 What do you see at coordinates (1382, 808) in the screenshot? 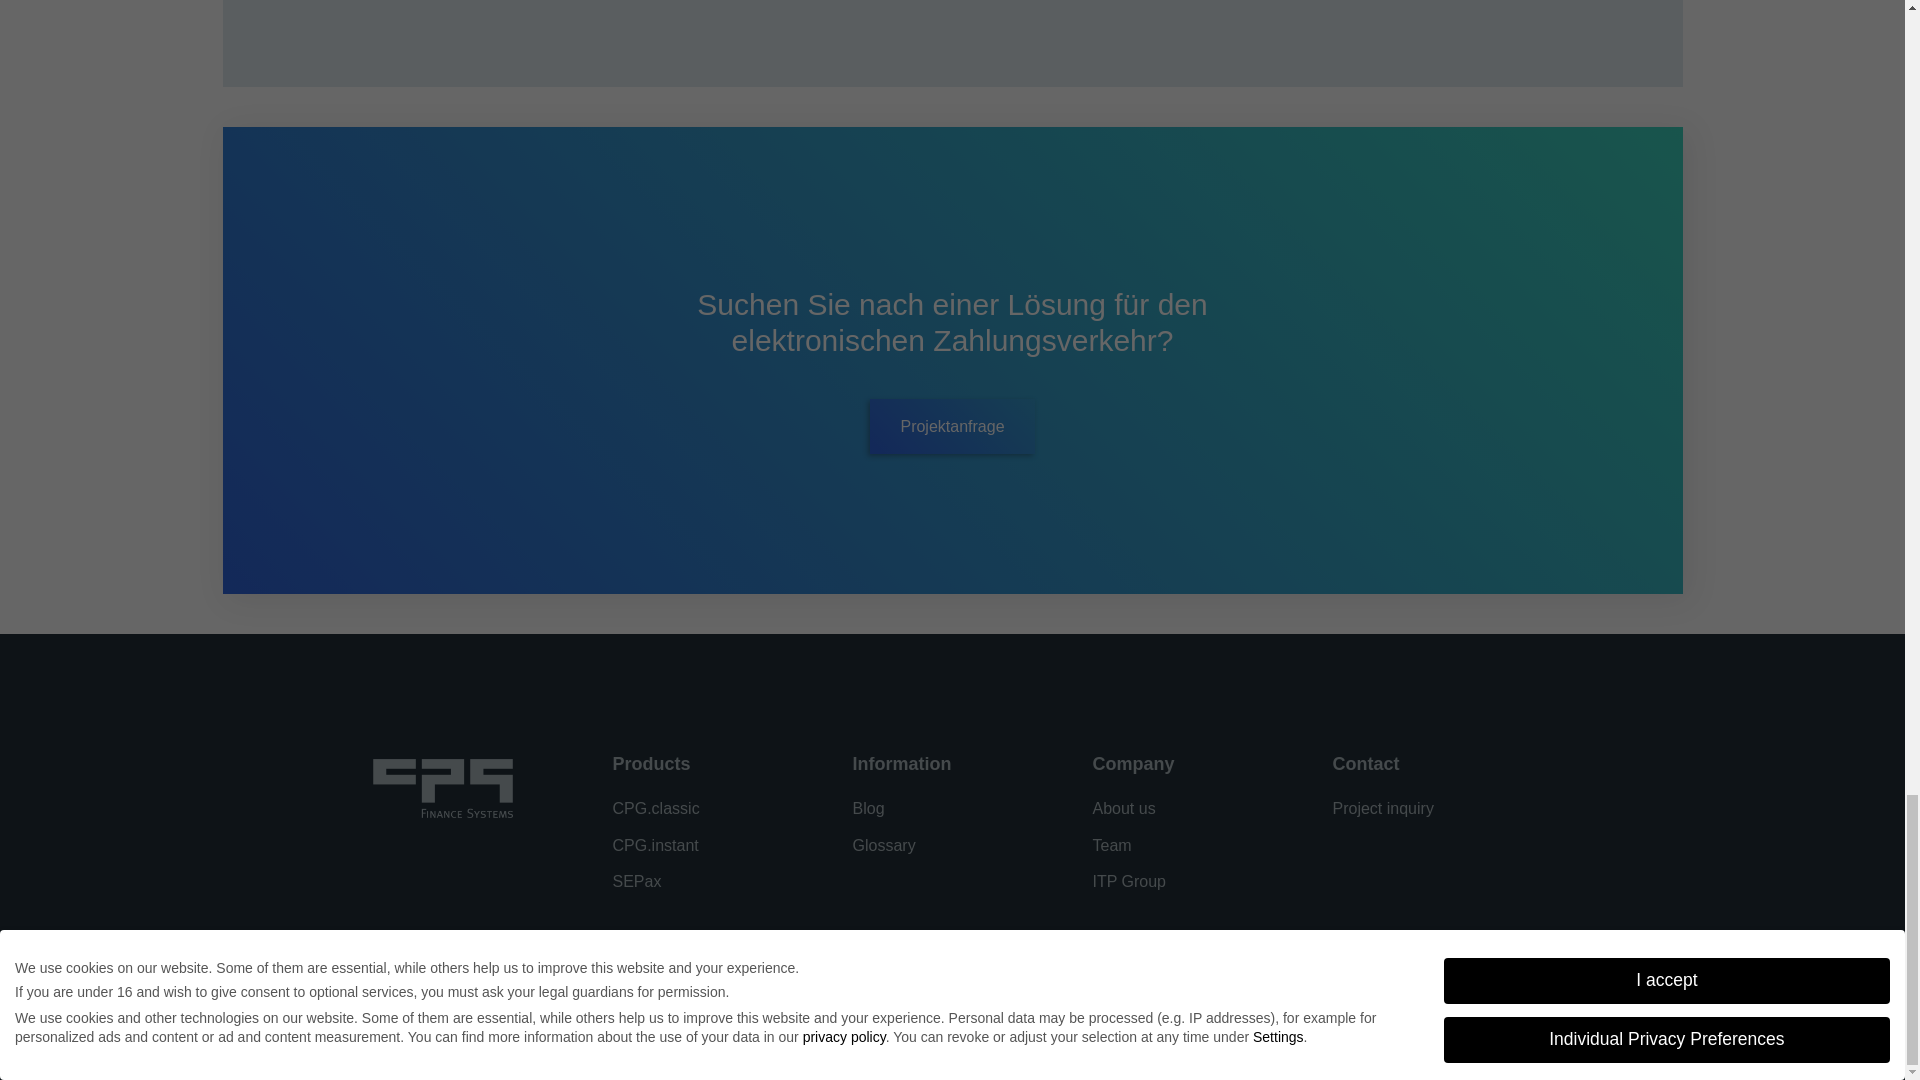
I see `Project inquiry` at bounding box center [1382, 808].